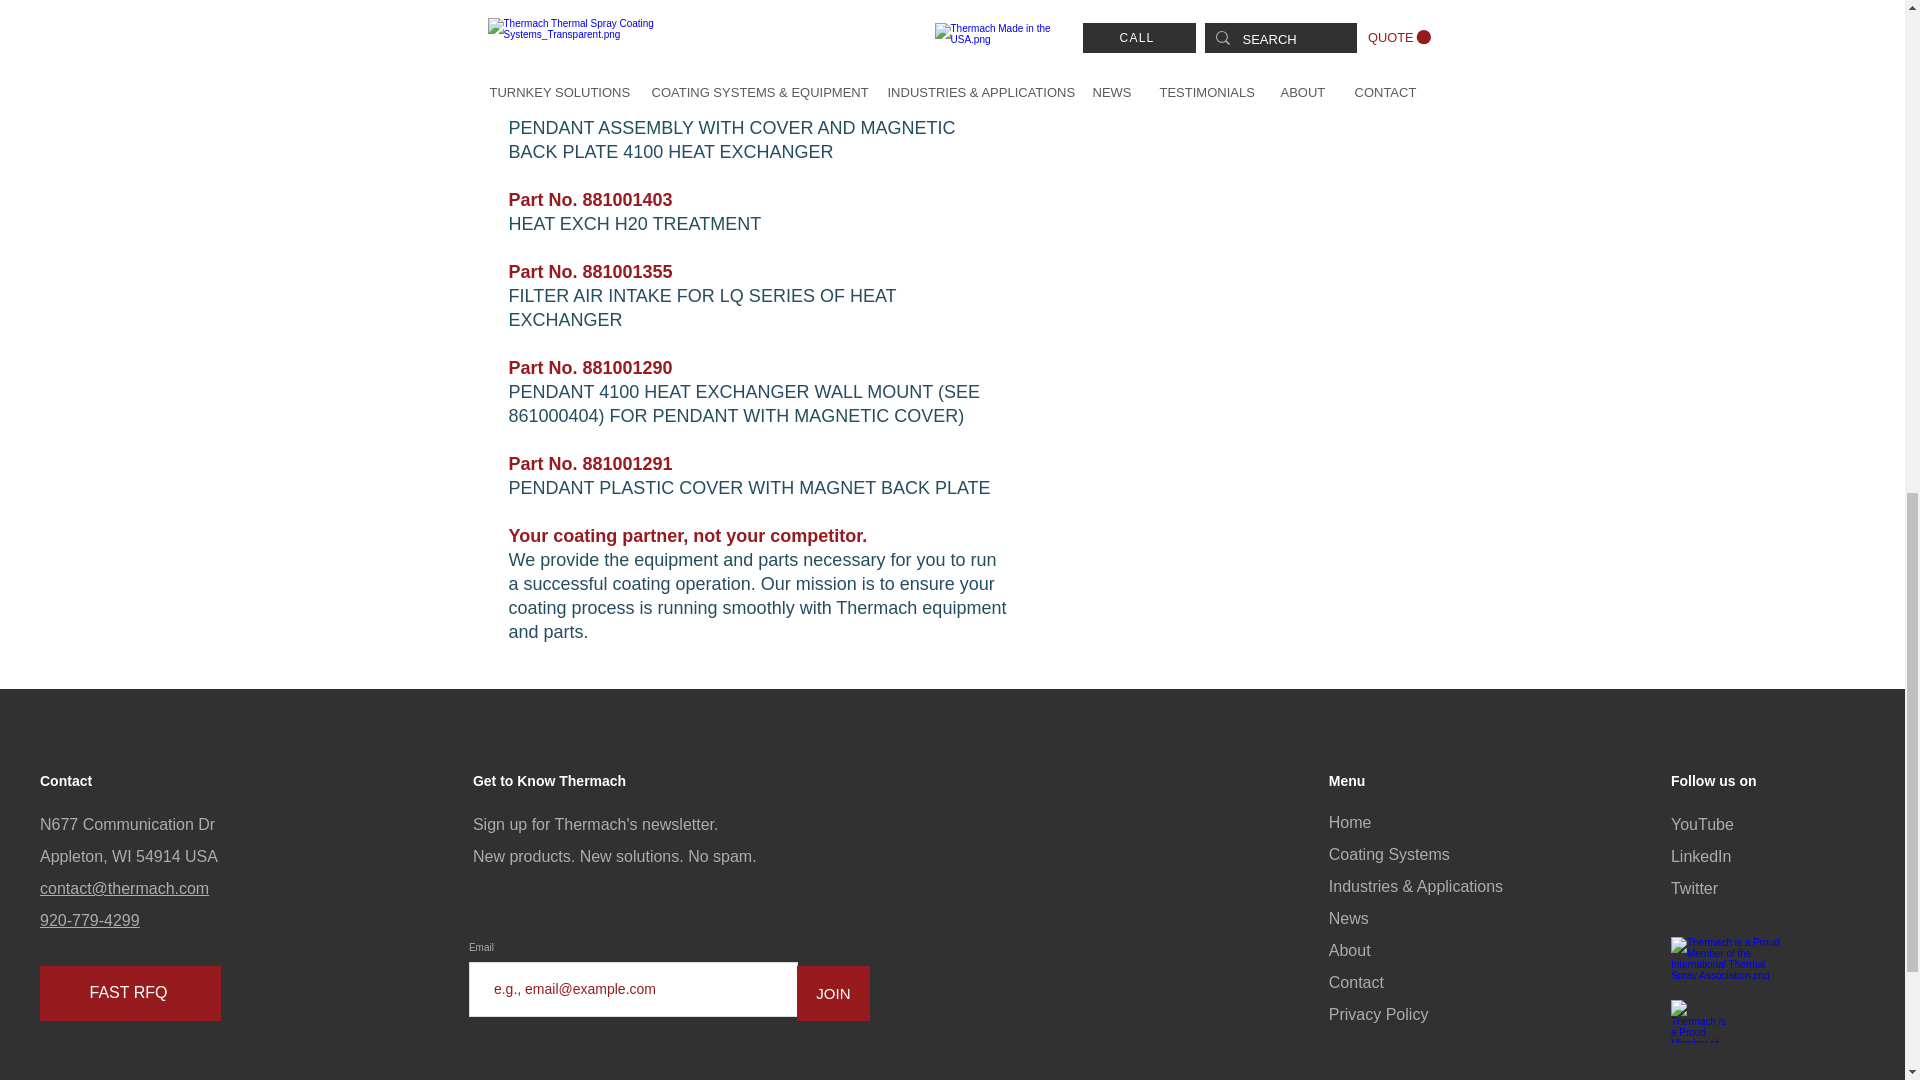 The image size is (1920, 1080). Describe the element at coordinates (90, 920) in the screenshot. I see `920-779-4299` at that location.